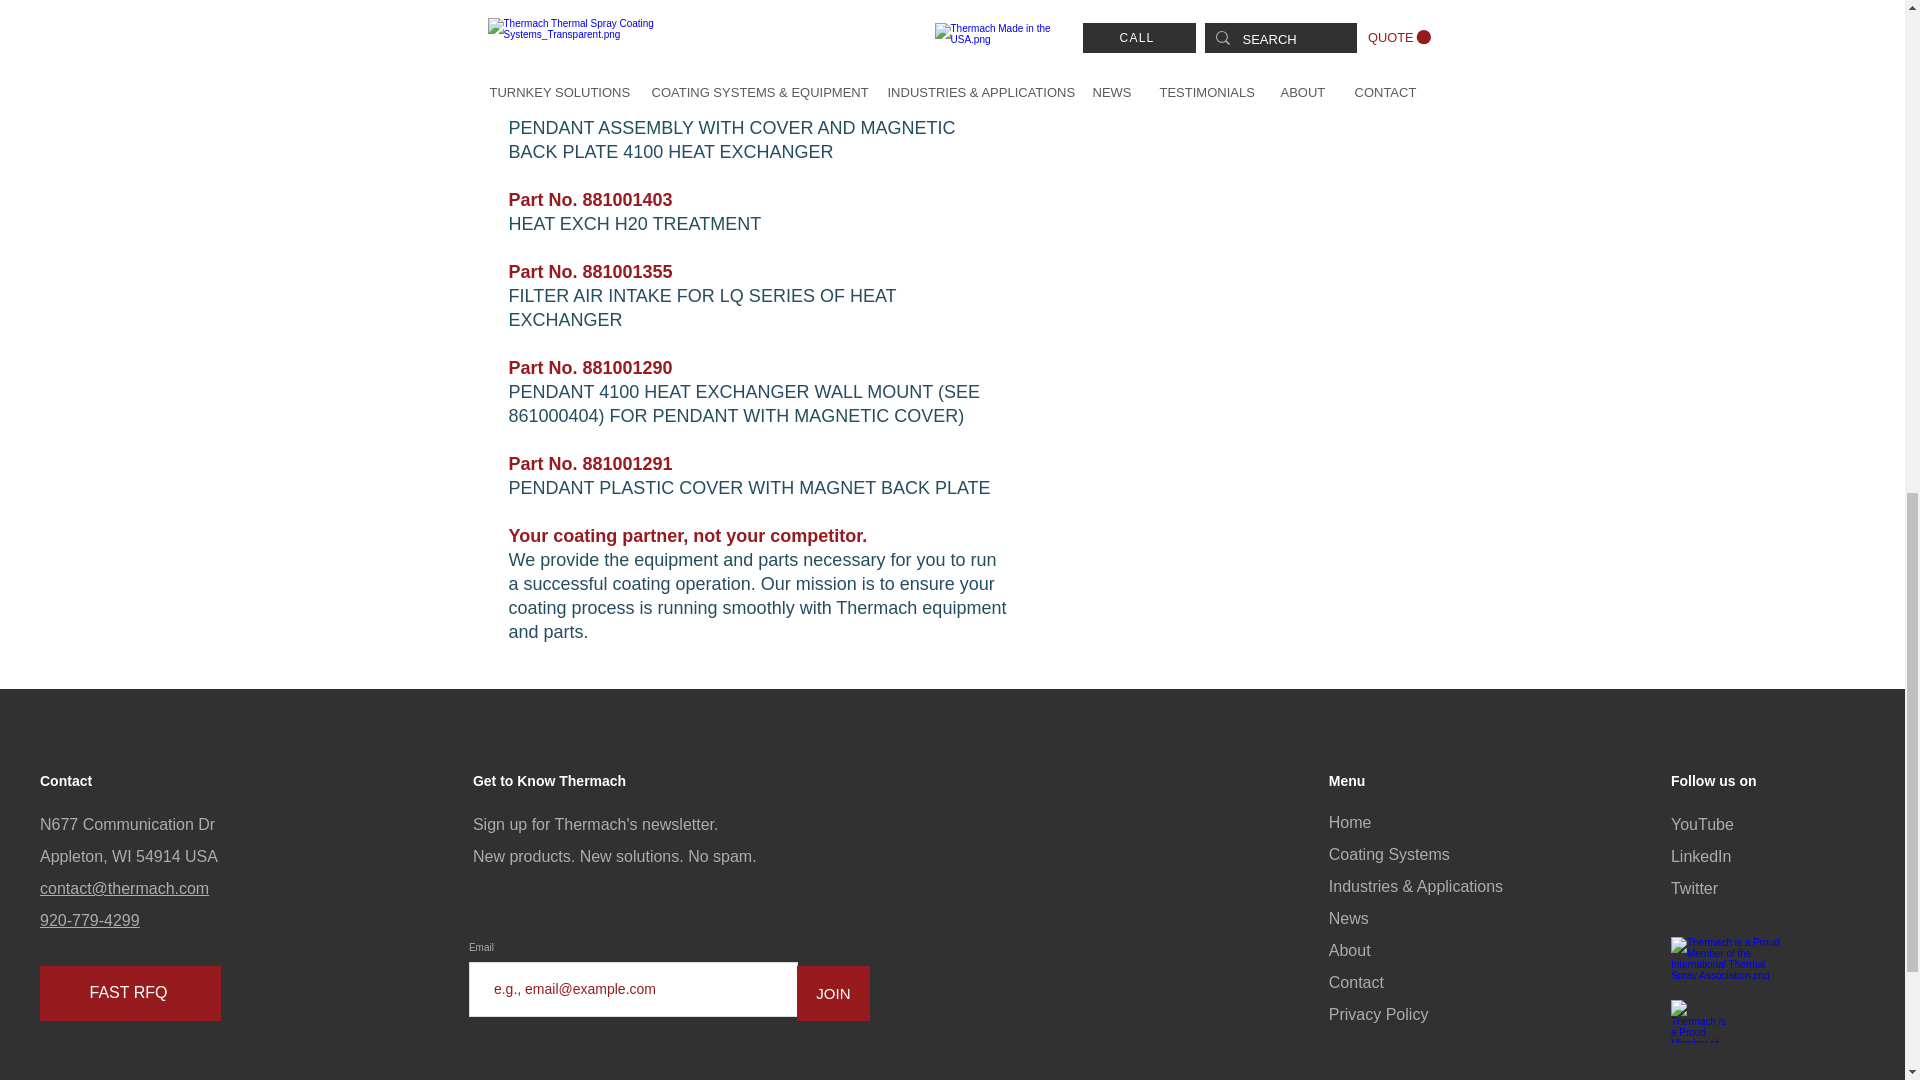 The image size is (1920, 1080). Describe the element at coordinates (90, 920) in the screenshot. I see `920-779-4299` at that location.